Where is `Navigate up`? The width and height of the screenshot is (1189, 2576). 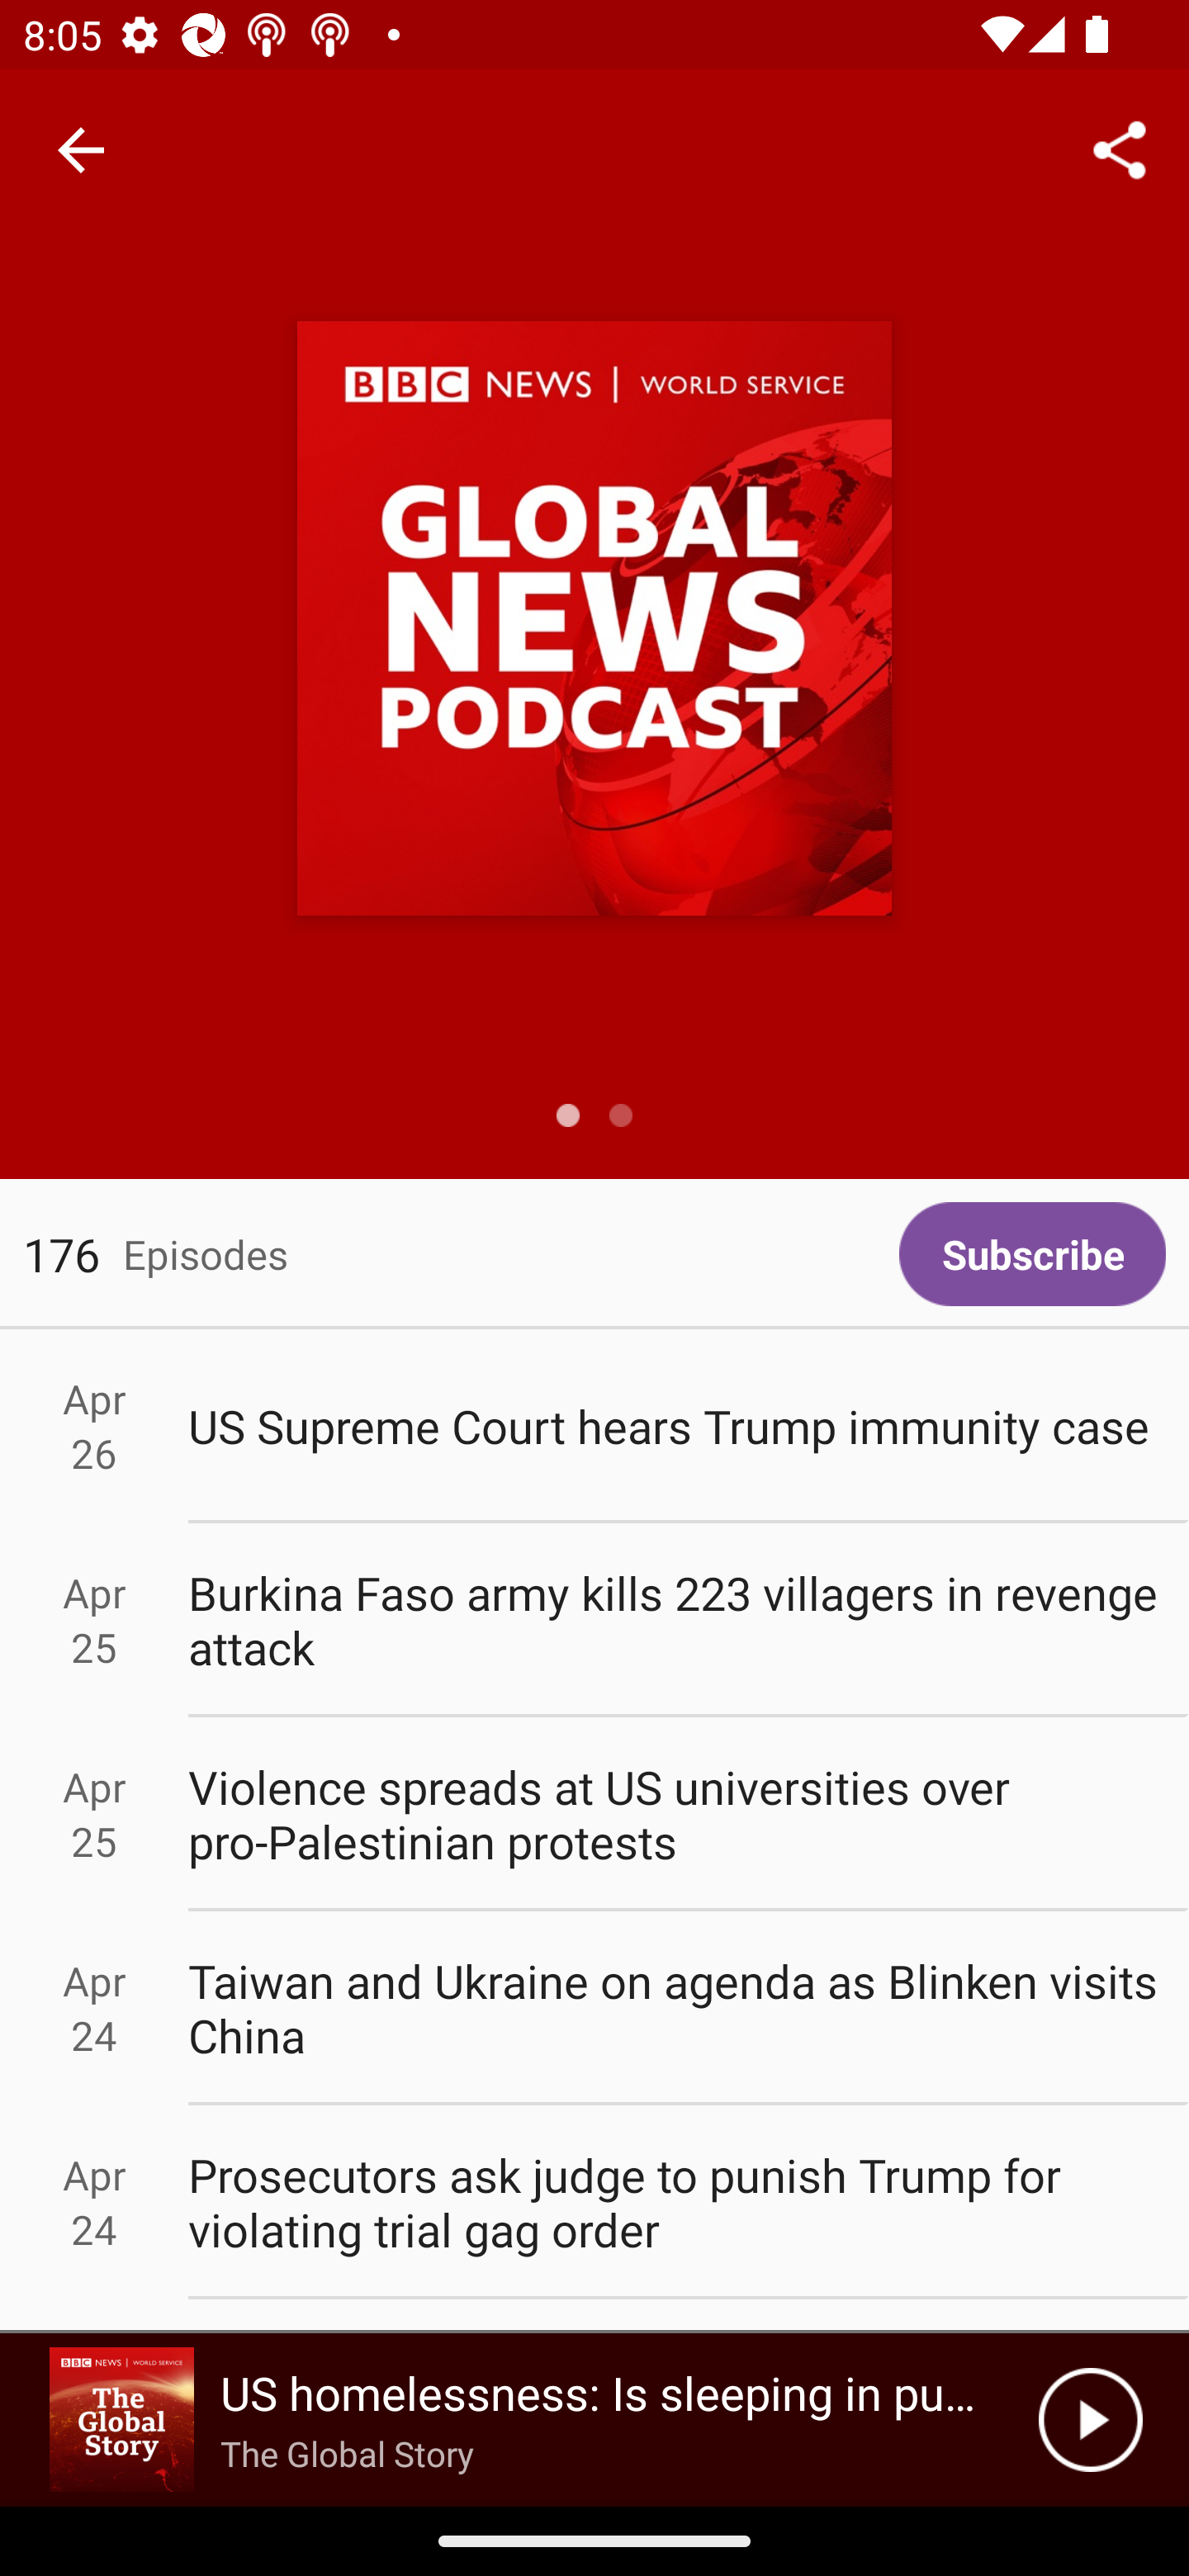 Navigate up is located at coordinates (81, 150).